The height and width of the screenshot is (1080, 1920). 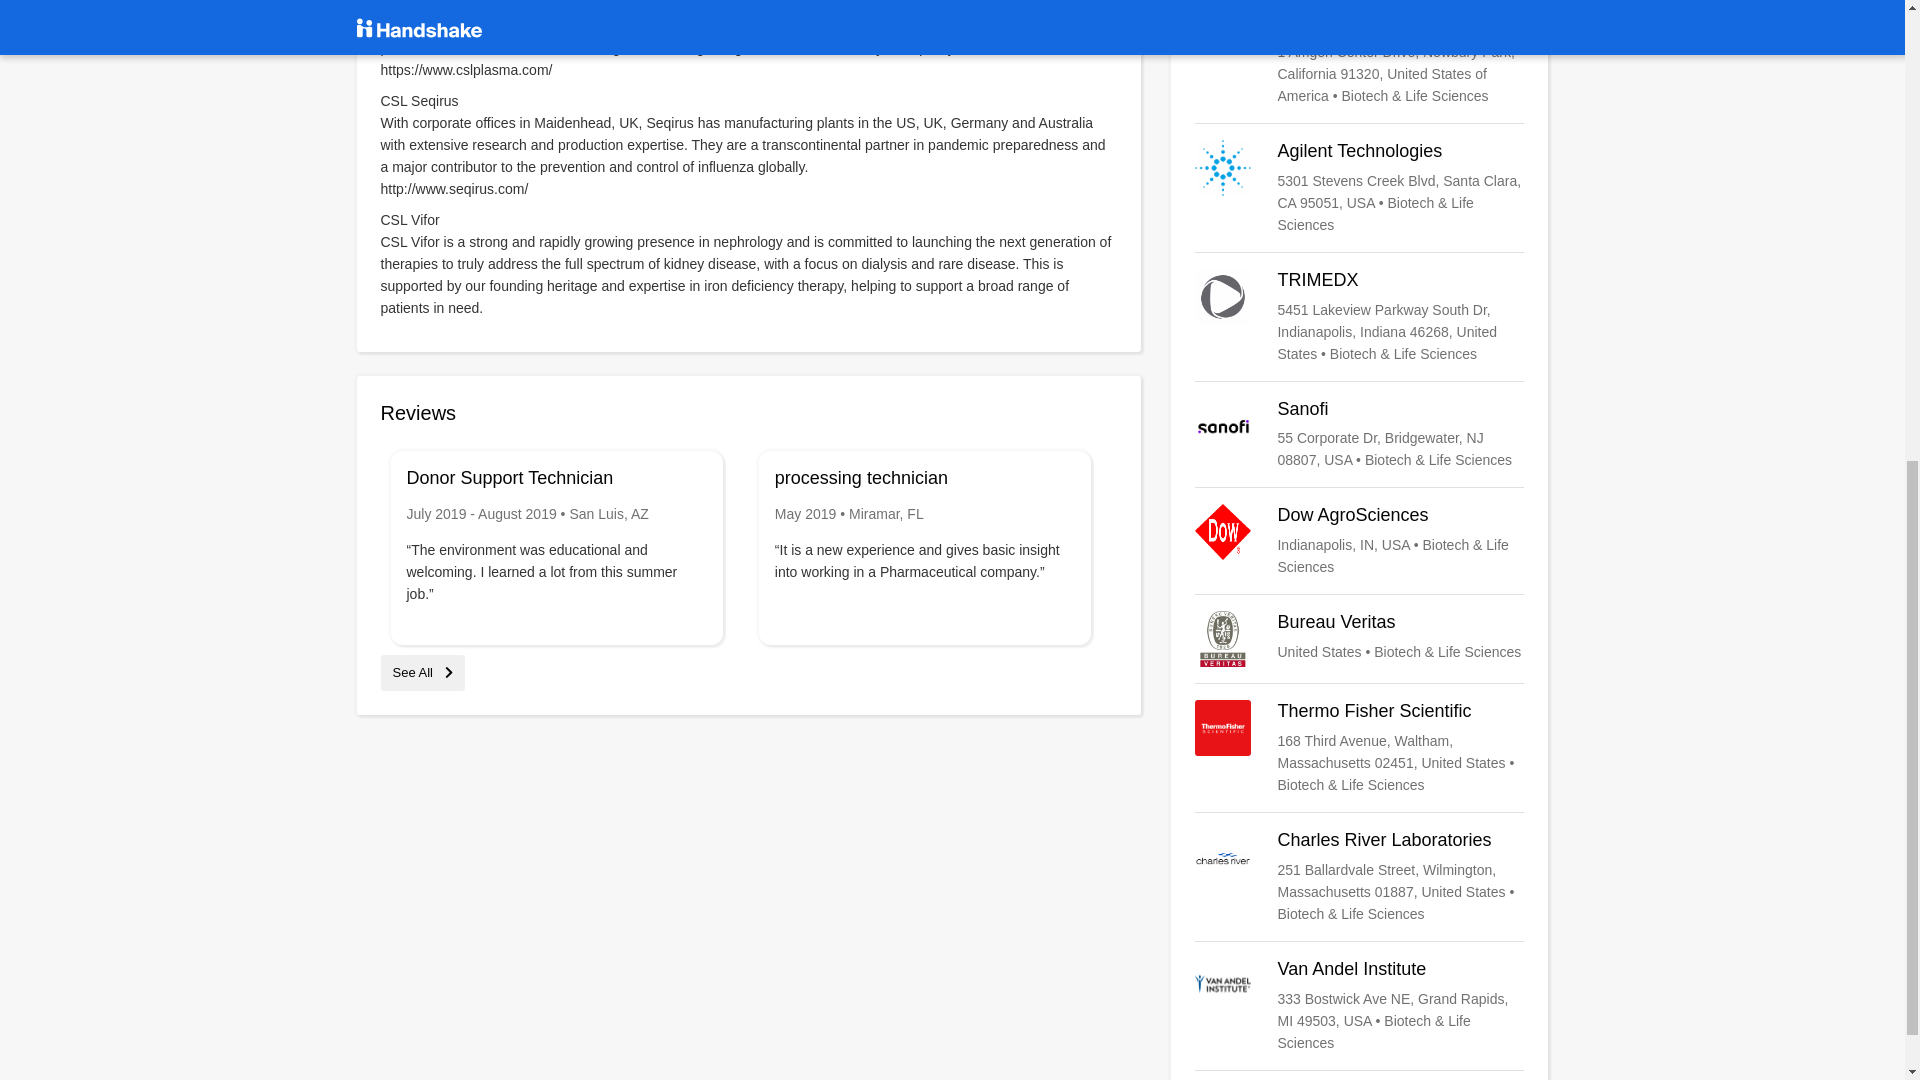 I want to click on Bureau Veritas, so click(x=1359, y=639).